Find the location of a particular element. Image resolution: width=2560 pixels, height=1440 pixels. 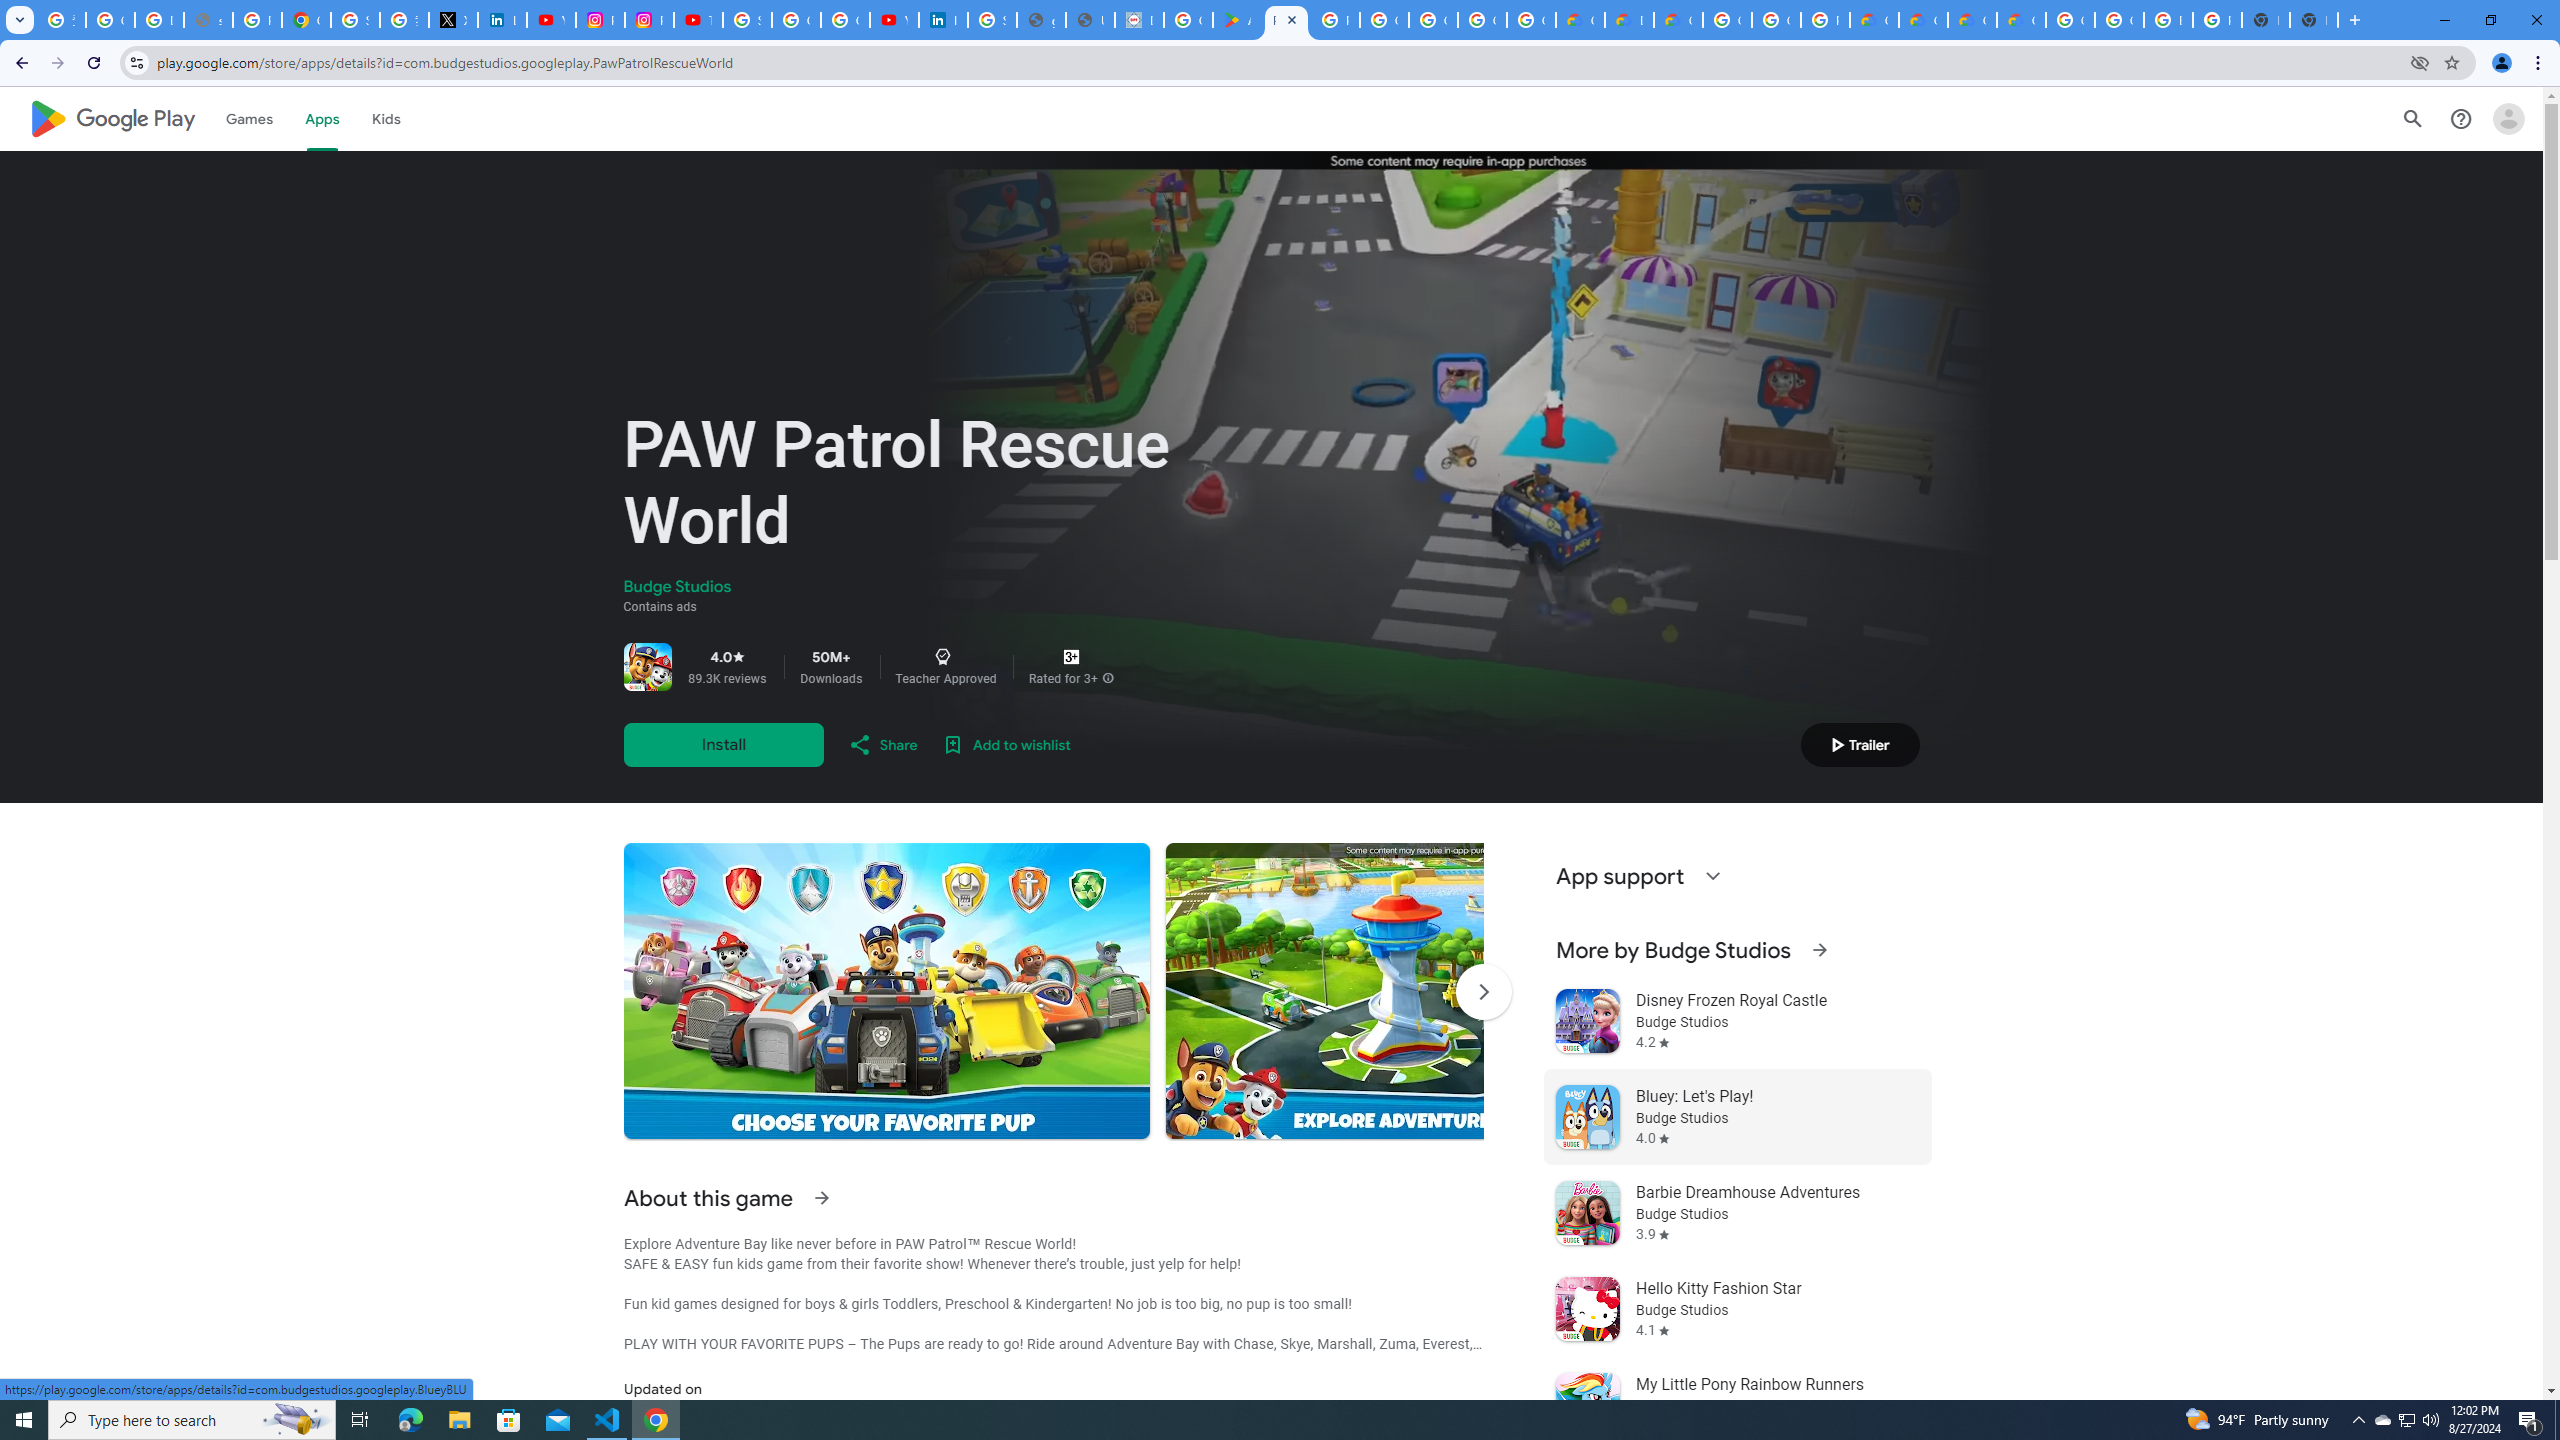

Third-party cookies blocked is located at coordinates (2420, 62).